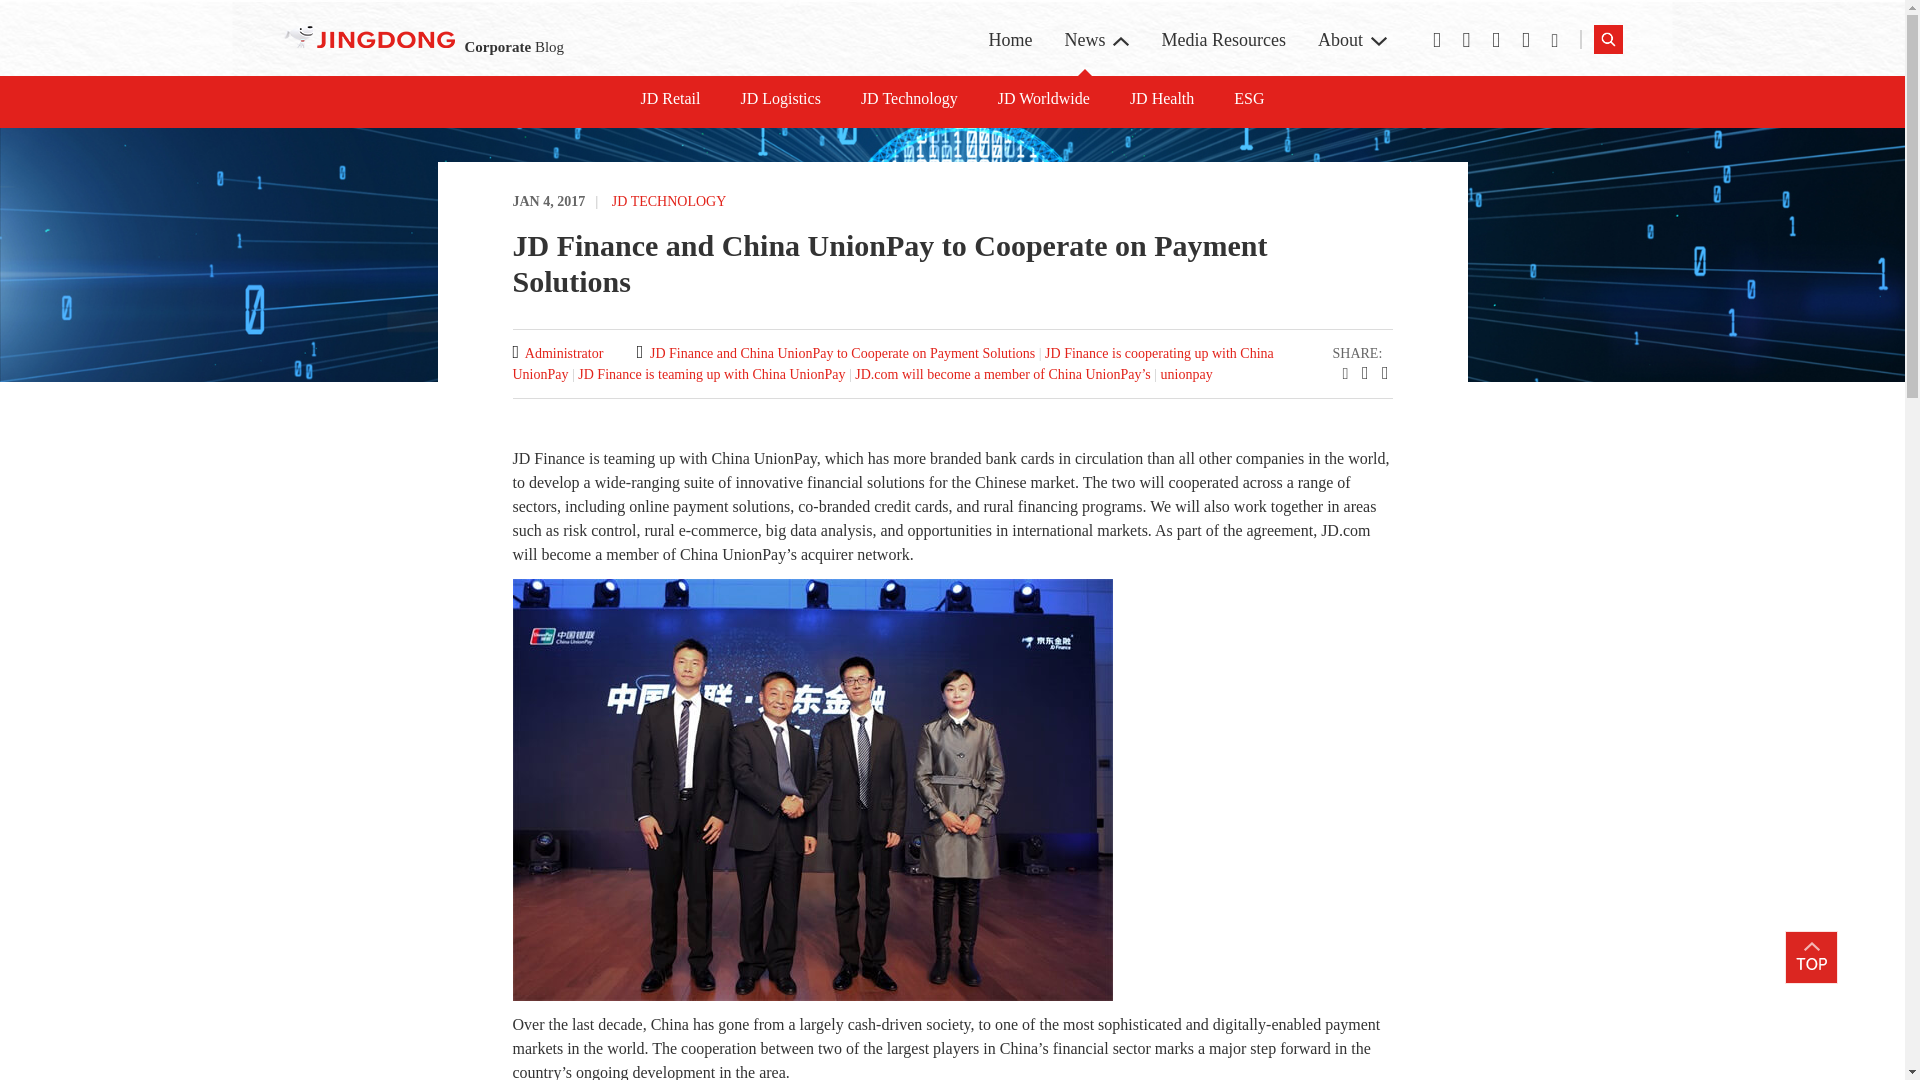 This screenshot has width=1920, height=1080. Describe the element at coordinates (1248, 99) in the screenshot. I see `ESG` at that location.